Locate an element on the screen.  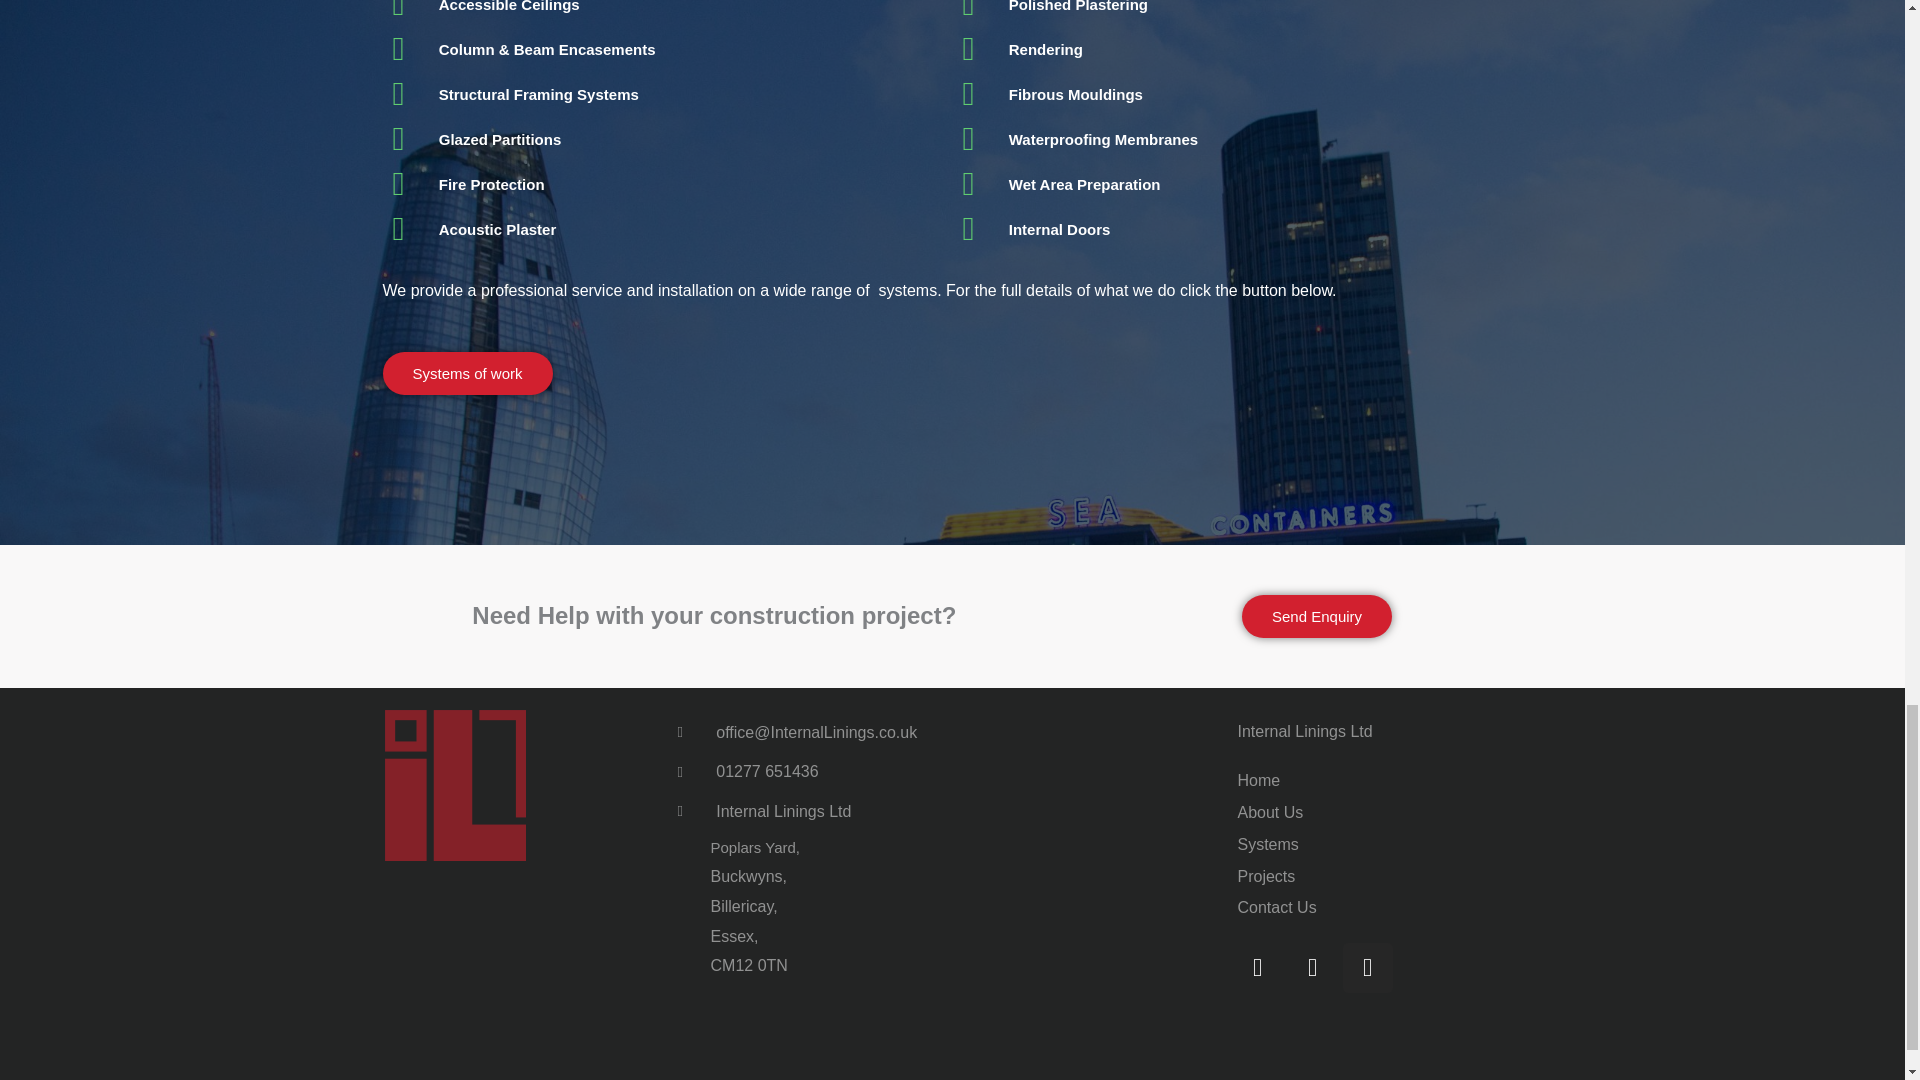
Systems is located at coordinates (1380, 844).